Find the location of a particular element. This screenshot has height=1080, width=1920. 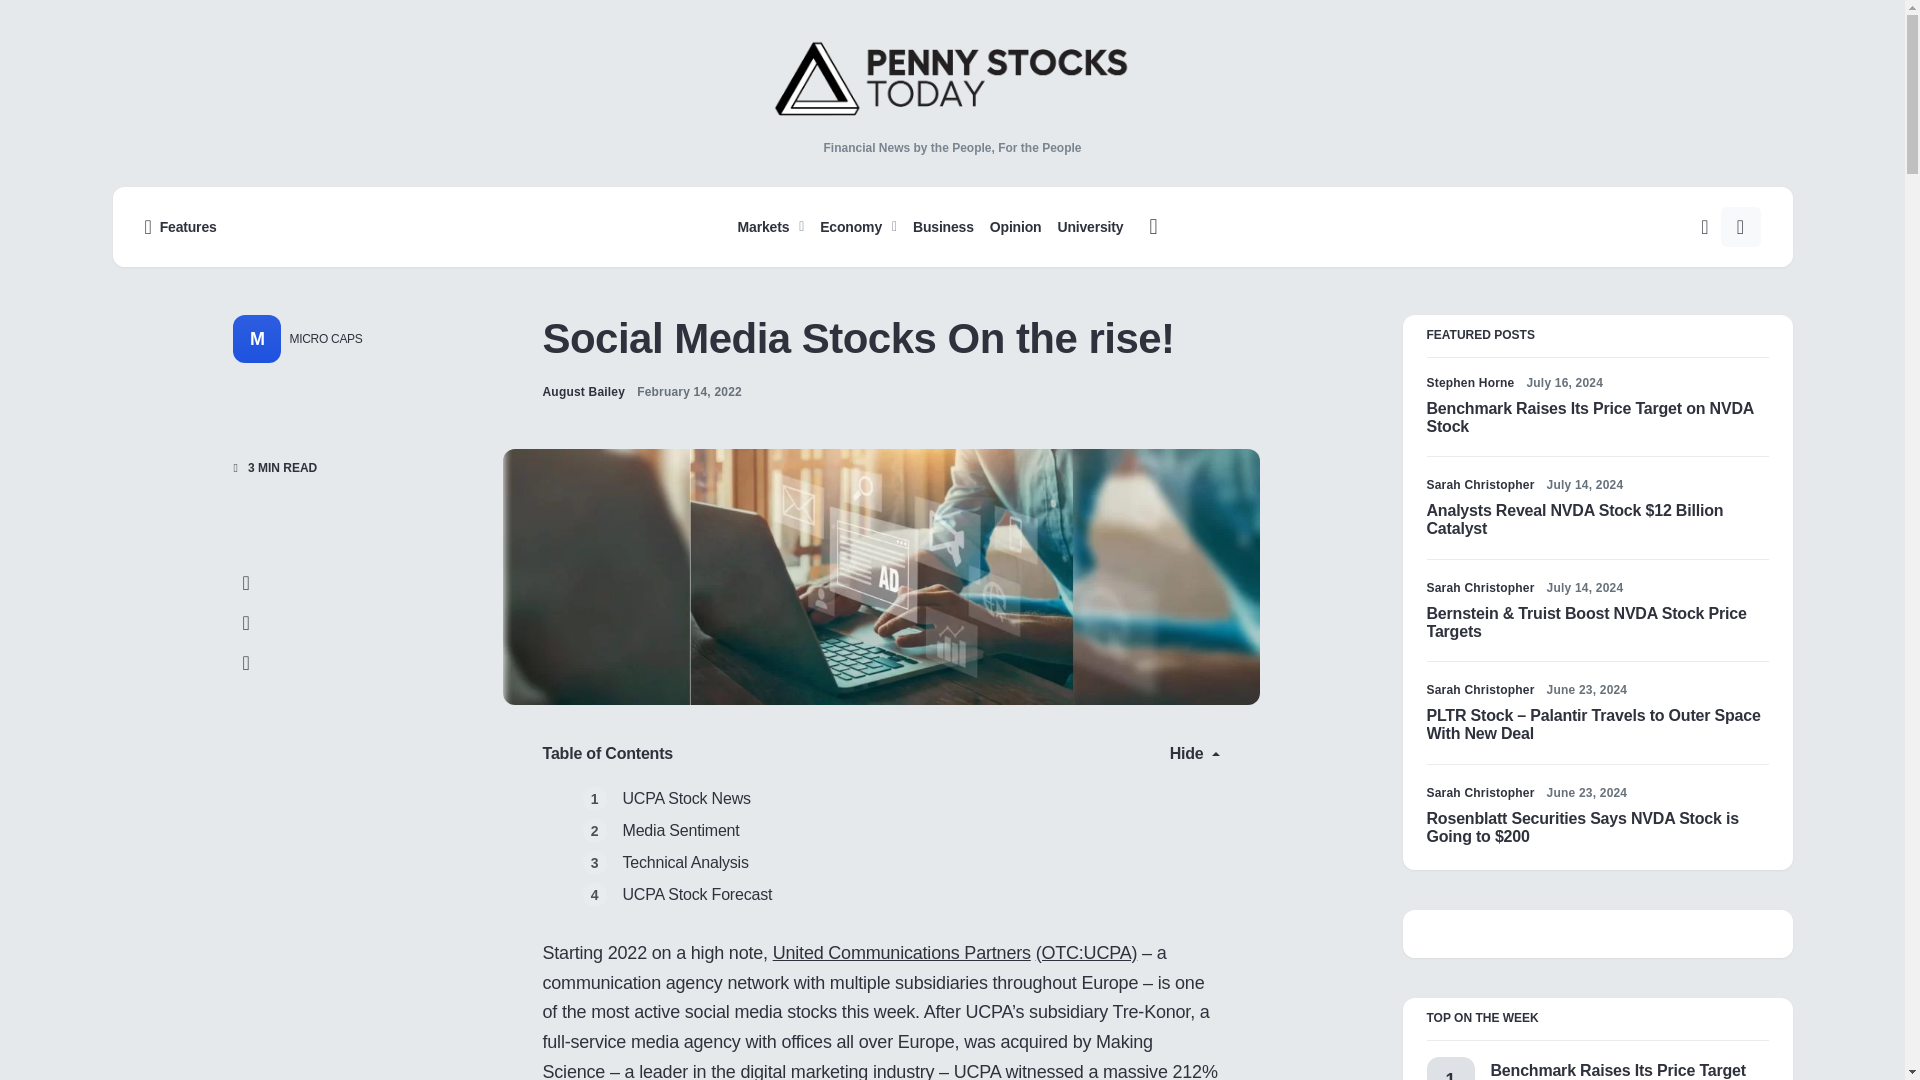

Economy is located at coordinates (858, 226).